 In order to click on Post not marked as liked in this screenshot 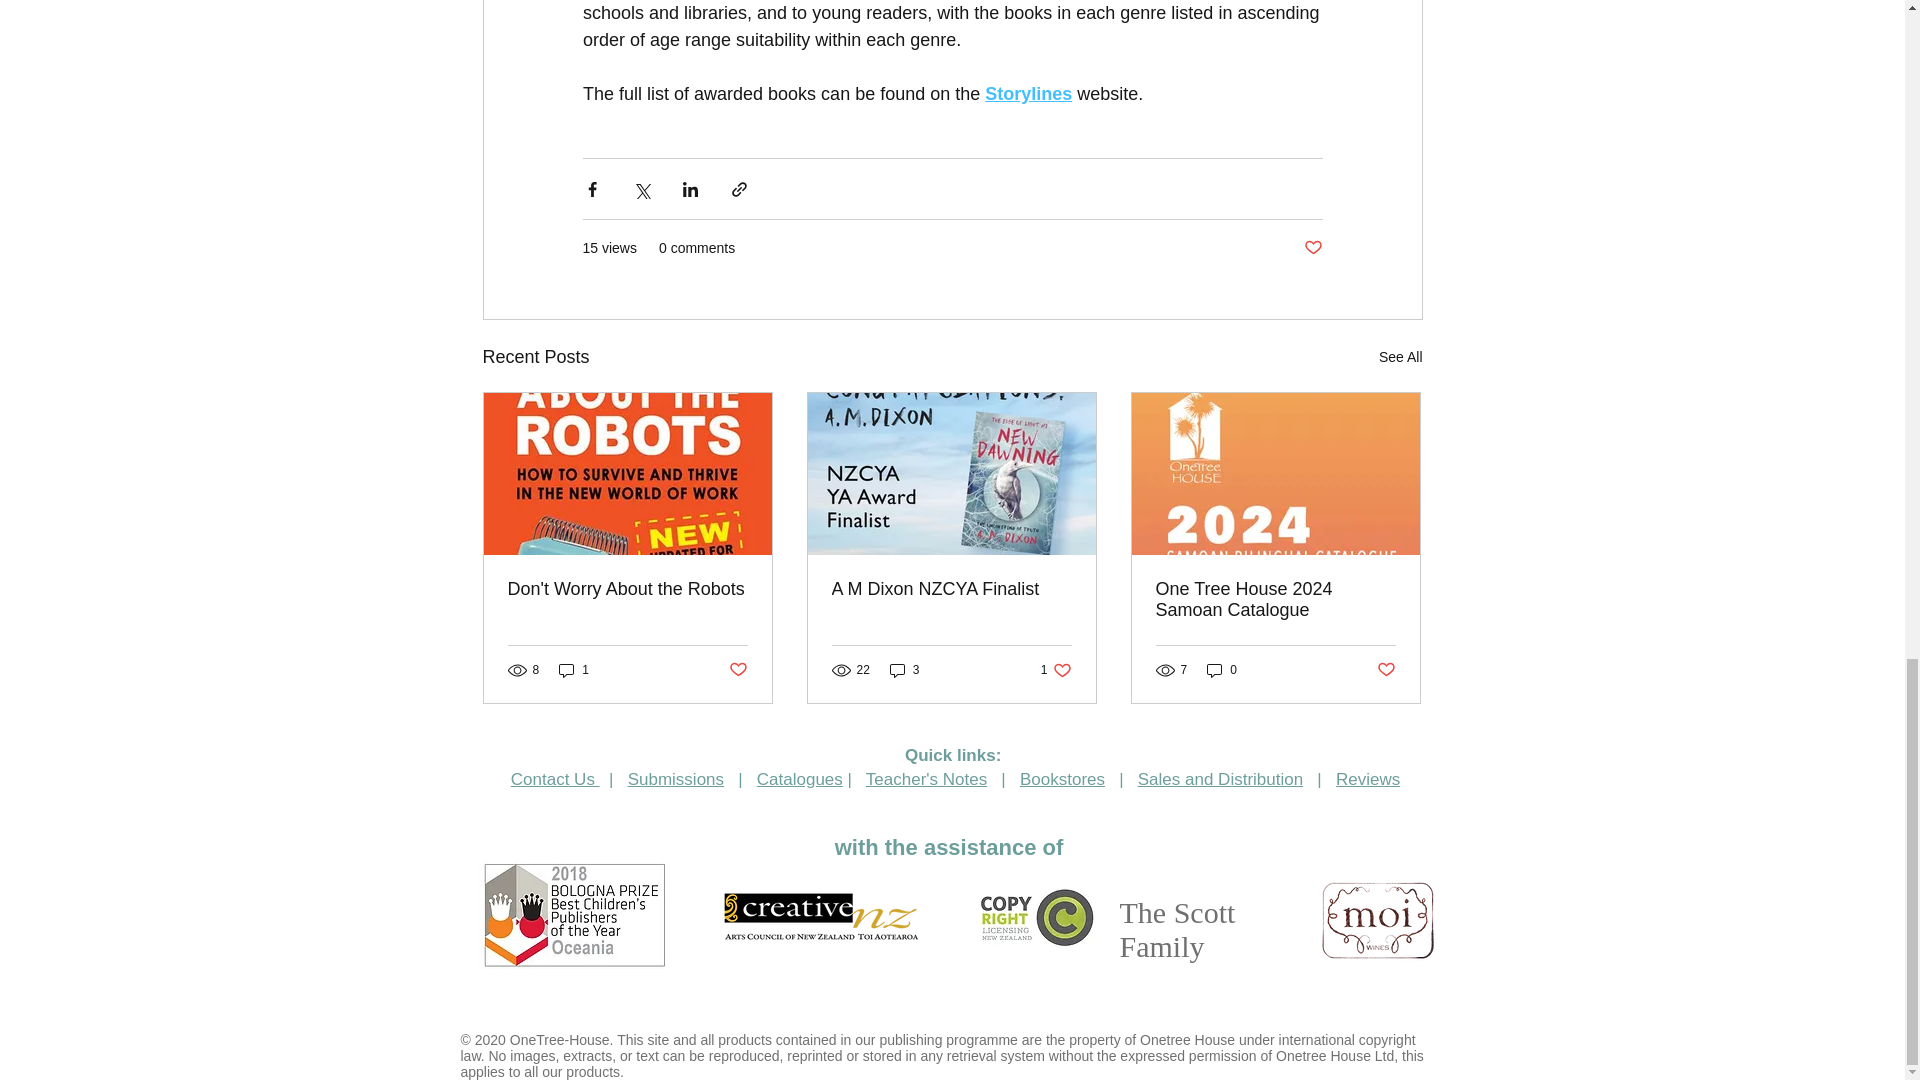, I will do `click(1222, 670)`.